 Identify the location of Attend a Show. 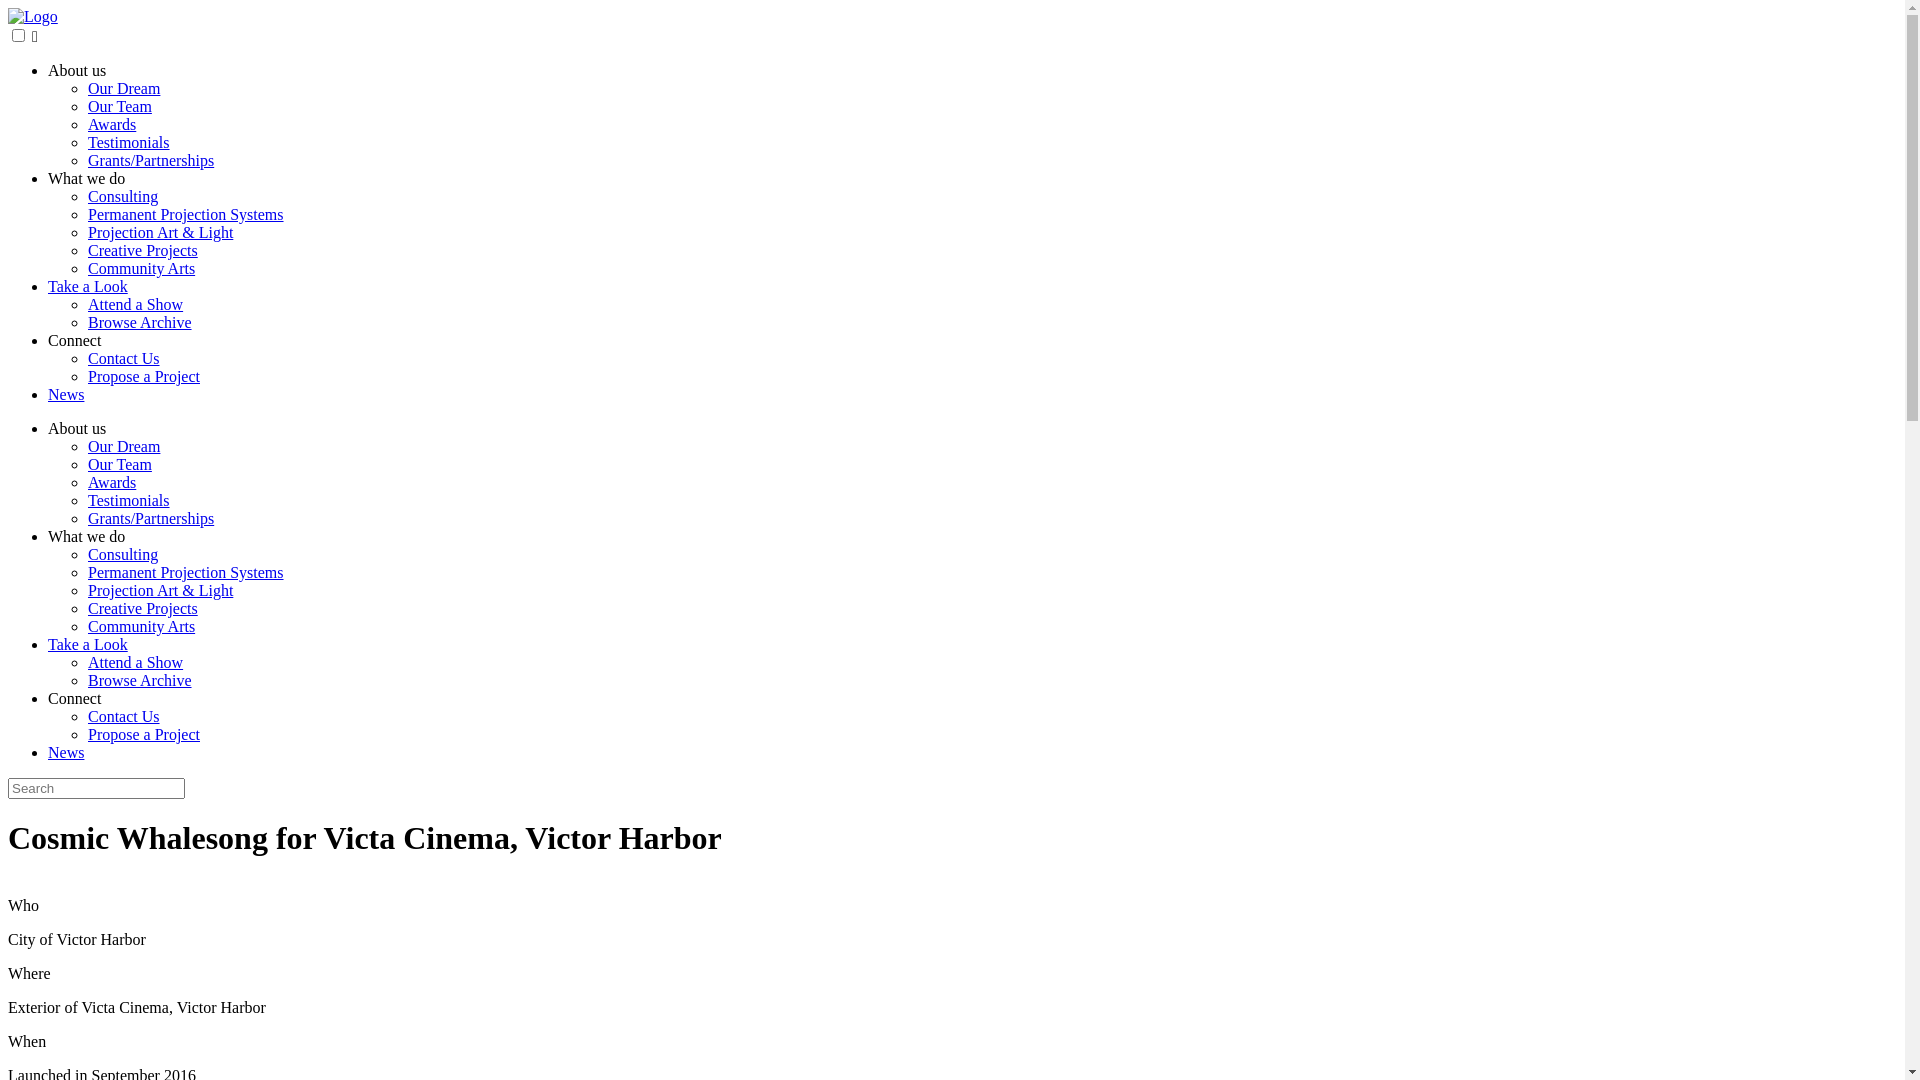
(136, 304).